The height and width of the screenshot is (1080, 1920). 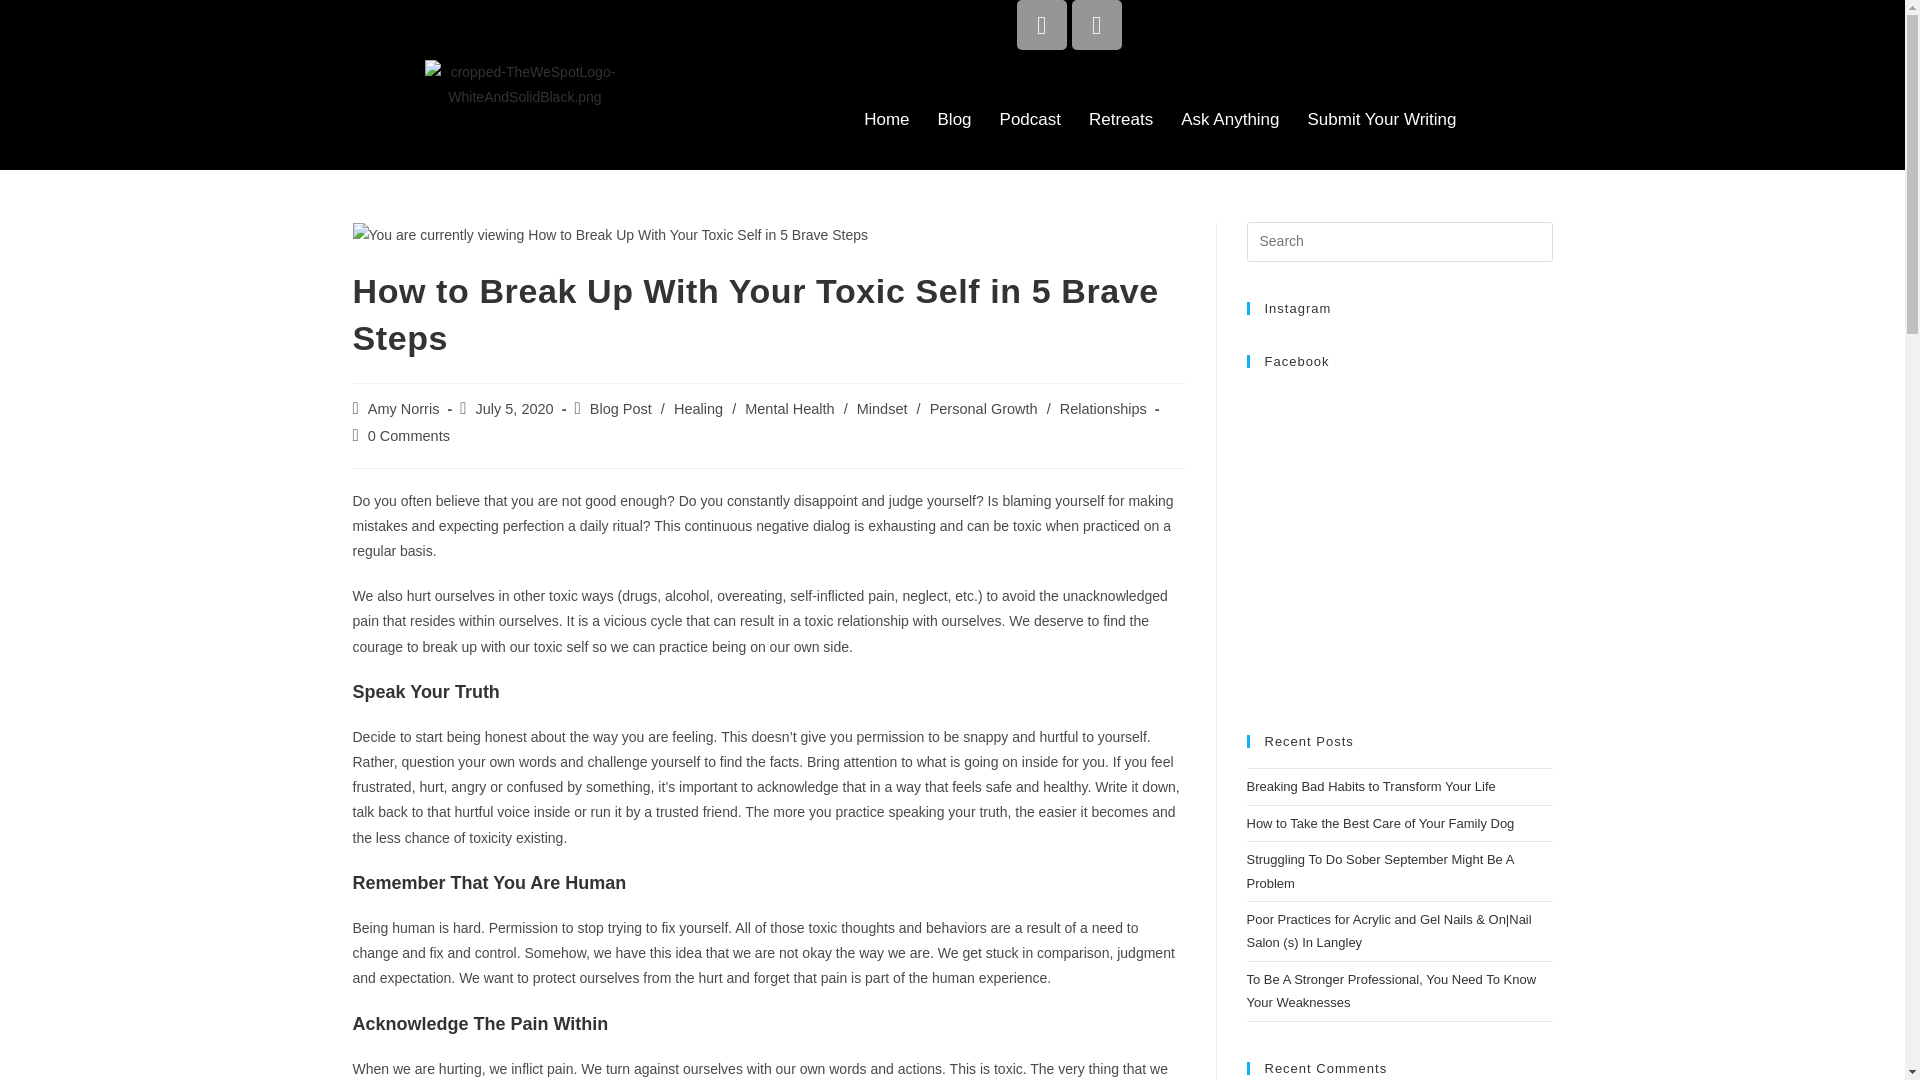 What do you see at coordinates (1030, 120) in the screenshot?
I see `Podcast` at bounding box center [1030, 120].